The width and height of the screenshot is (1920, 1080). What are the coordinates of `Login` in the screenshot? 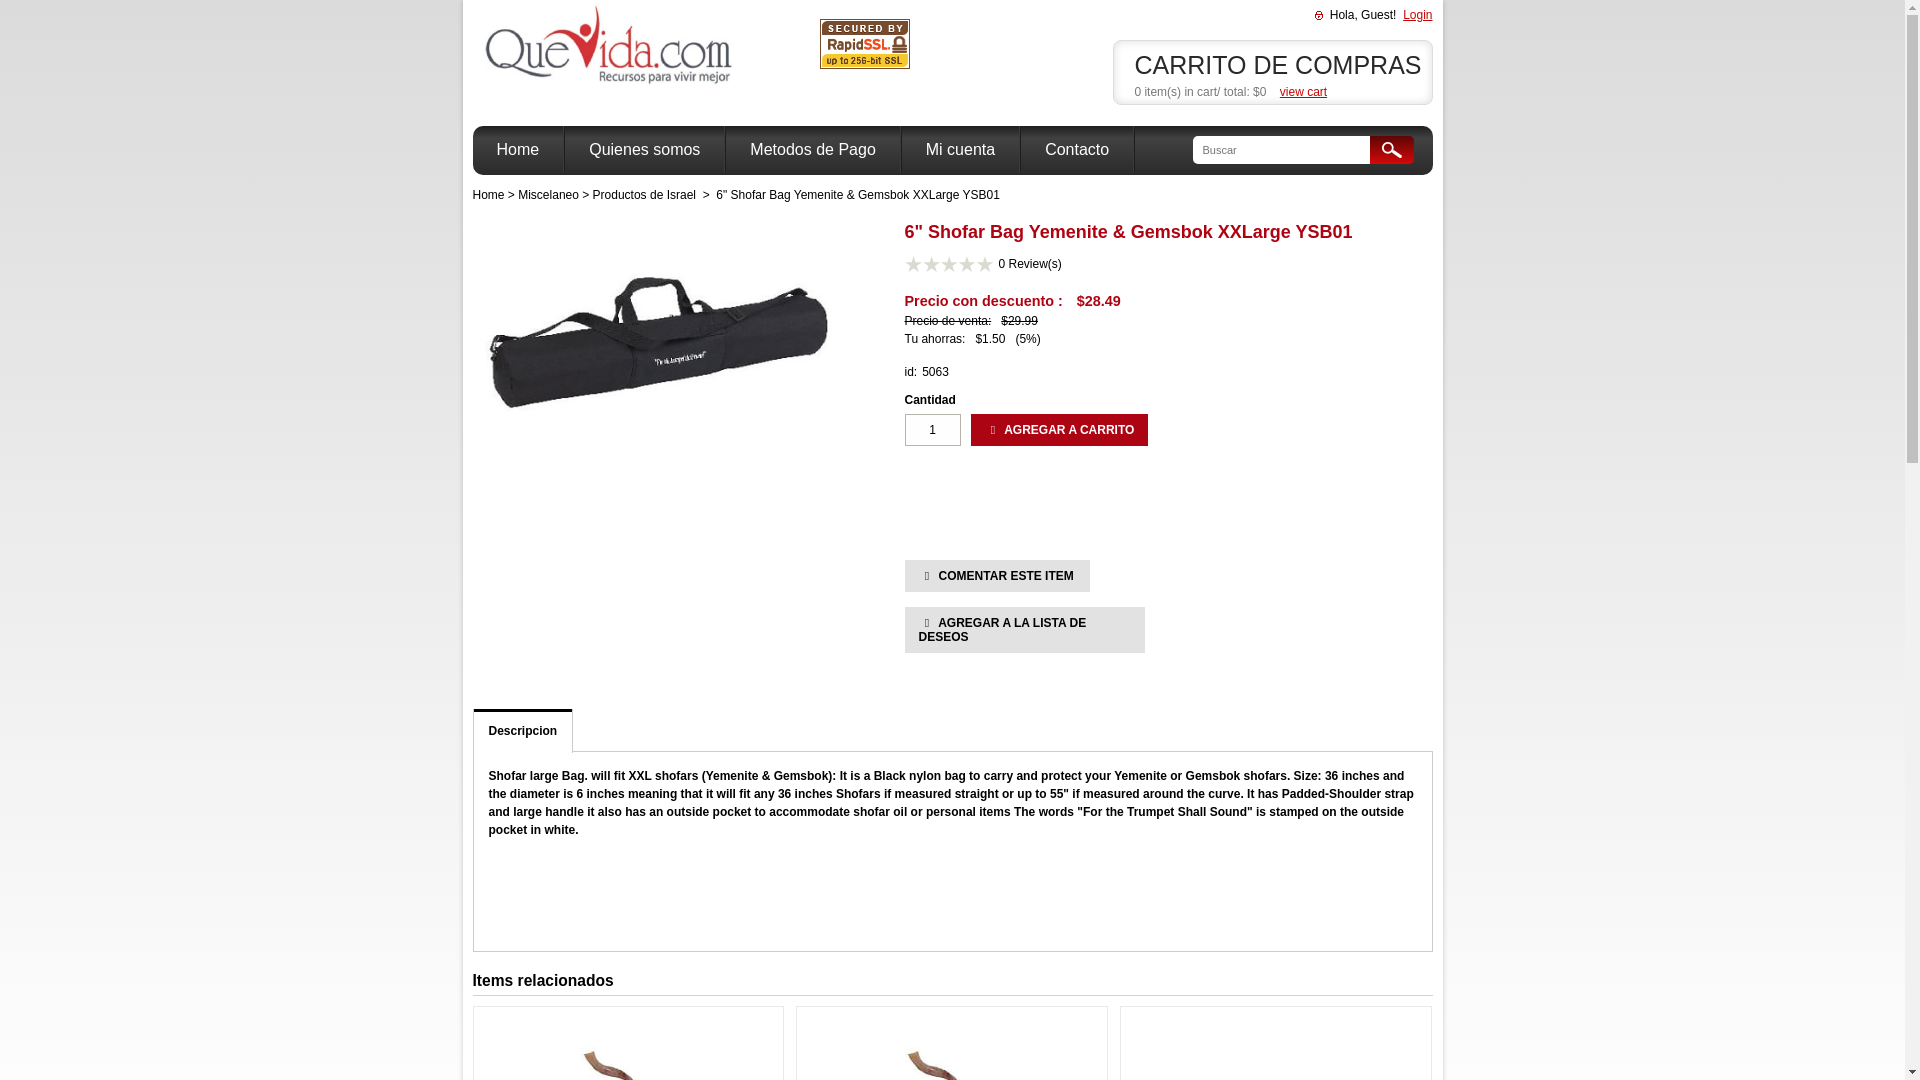 It's located at (1418, 14).